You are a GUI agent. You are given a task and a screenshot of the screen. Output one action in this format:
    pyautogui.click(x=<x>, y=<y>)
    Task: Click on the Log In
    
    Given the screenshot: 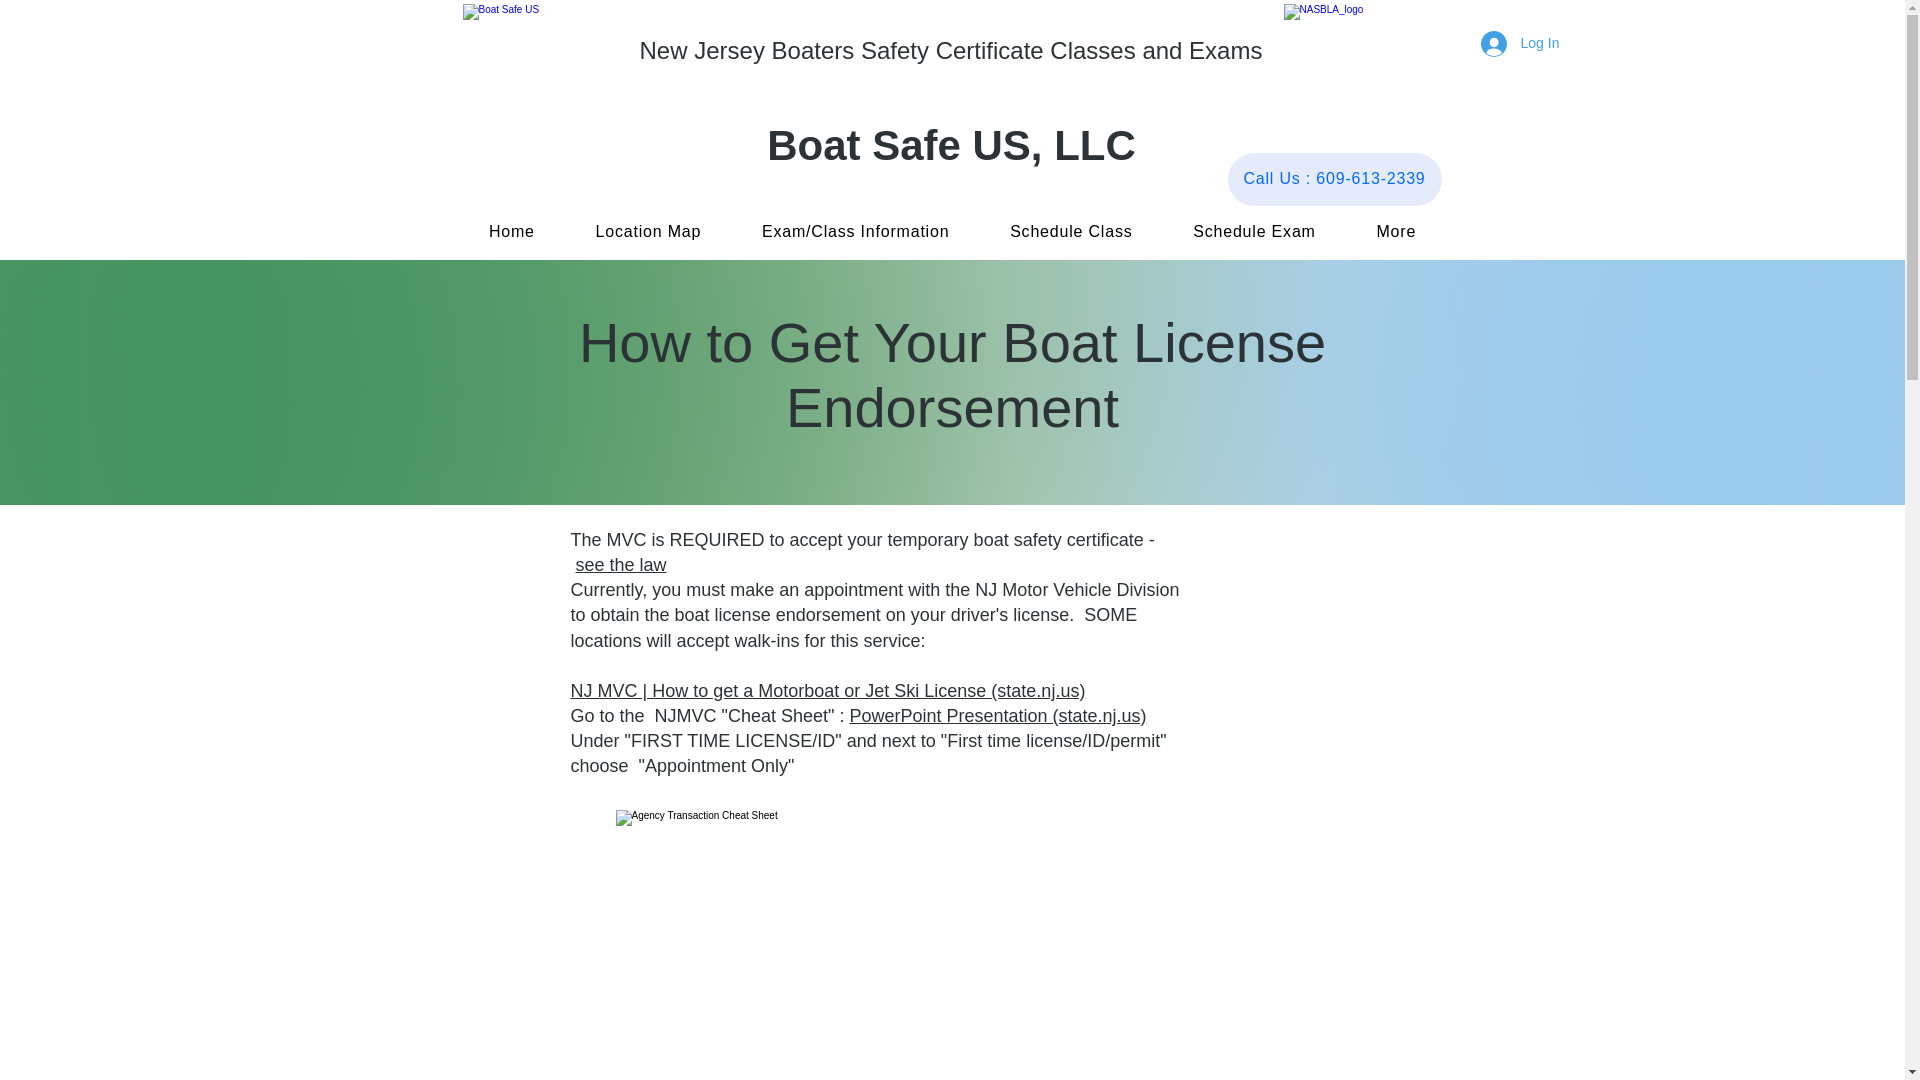 What is the action you would take?
    pyautogui.click(x=1506, y=43)
    